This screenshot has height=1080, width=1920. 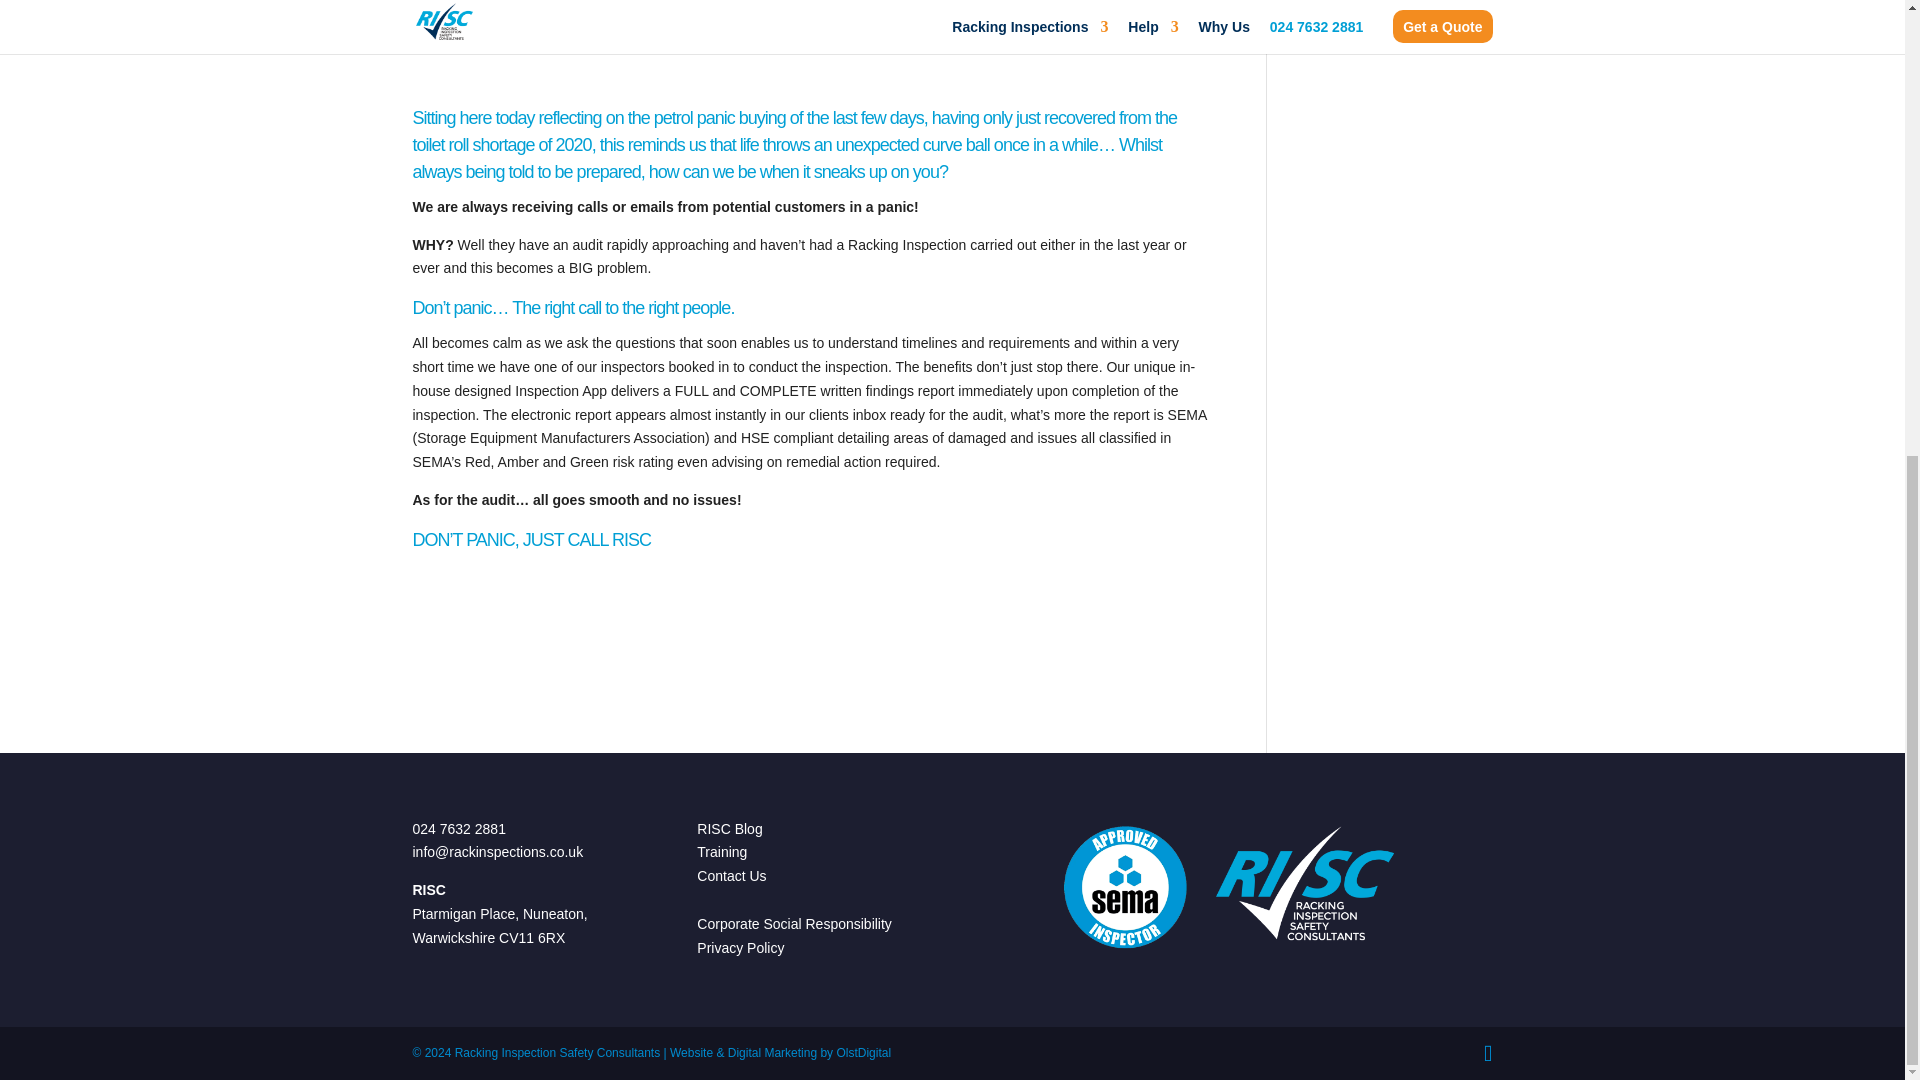 What do you see at coordinates (1236, 888) in the screenshot?
I see `RISC SEMA Approved Inspectors` at bounding box center [1236, 888].